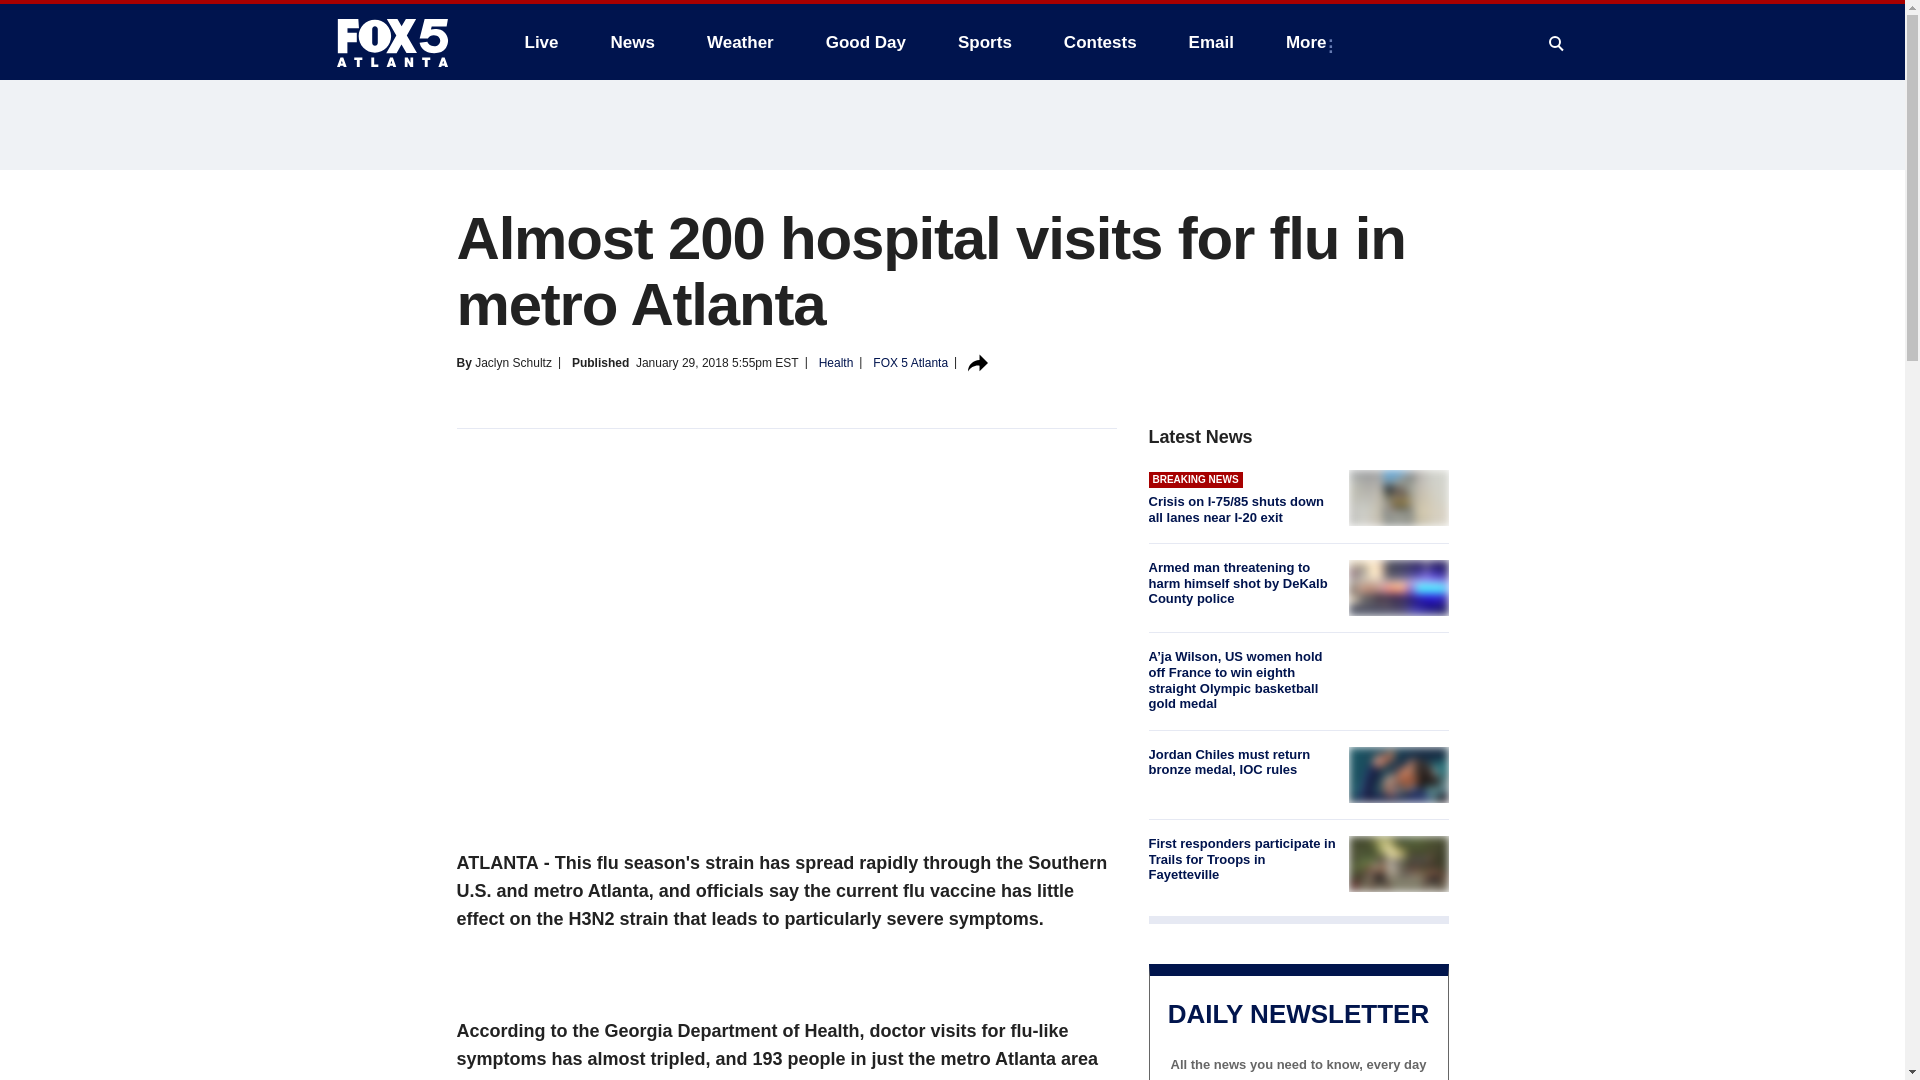  What do you see at coordinates (632, 42) in the screenshot?
I see `News` at bounding box center [632, 42].